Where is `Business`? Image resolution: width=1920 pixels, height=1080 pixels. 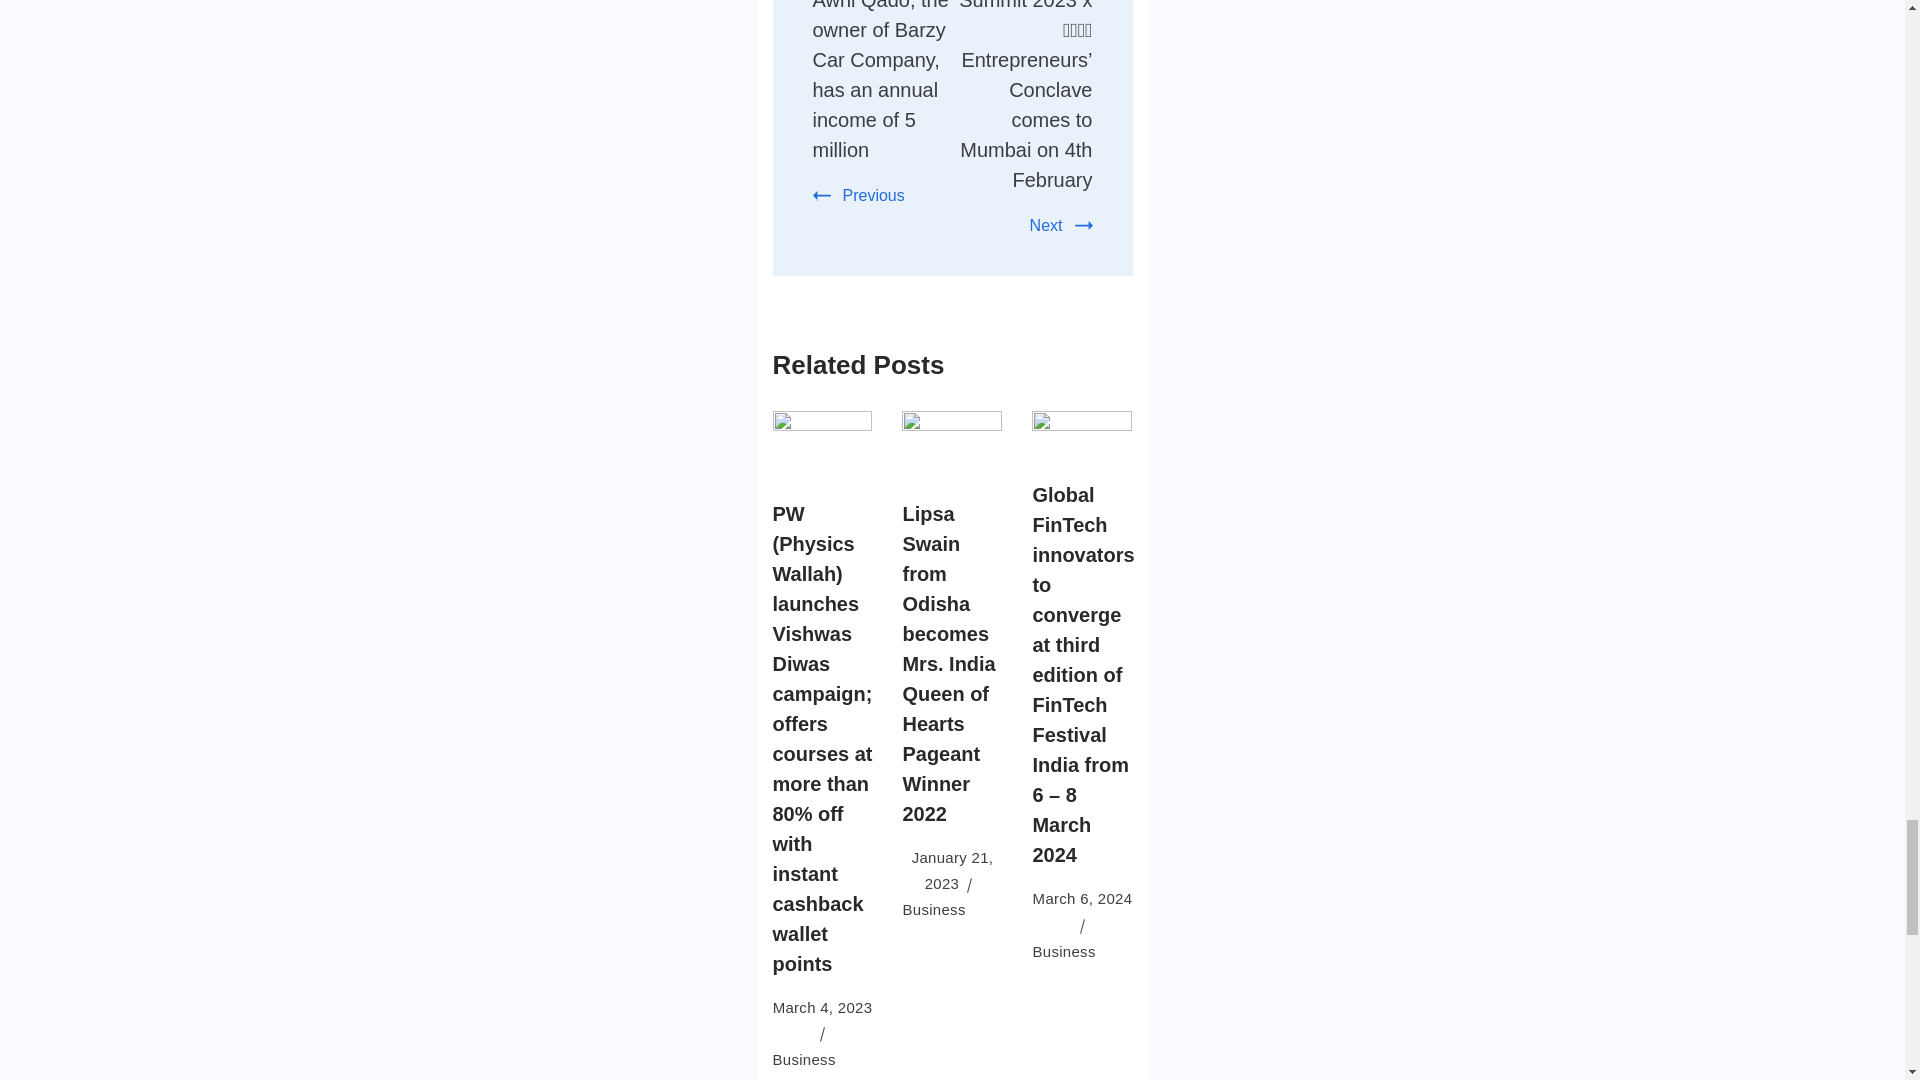
Business is located at coordinates (934, 909).